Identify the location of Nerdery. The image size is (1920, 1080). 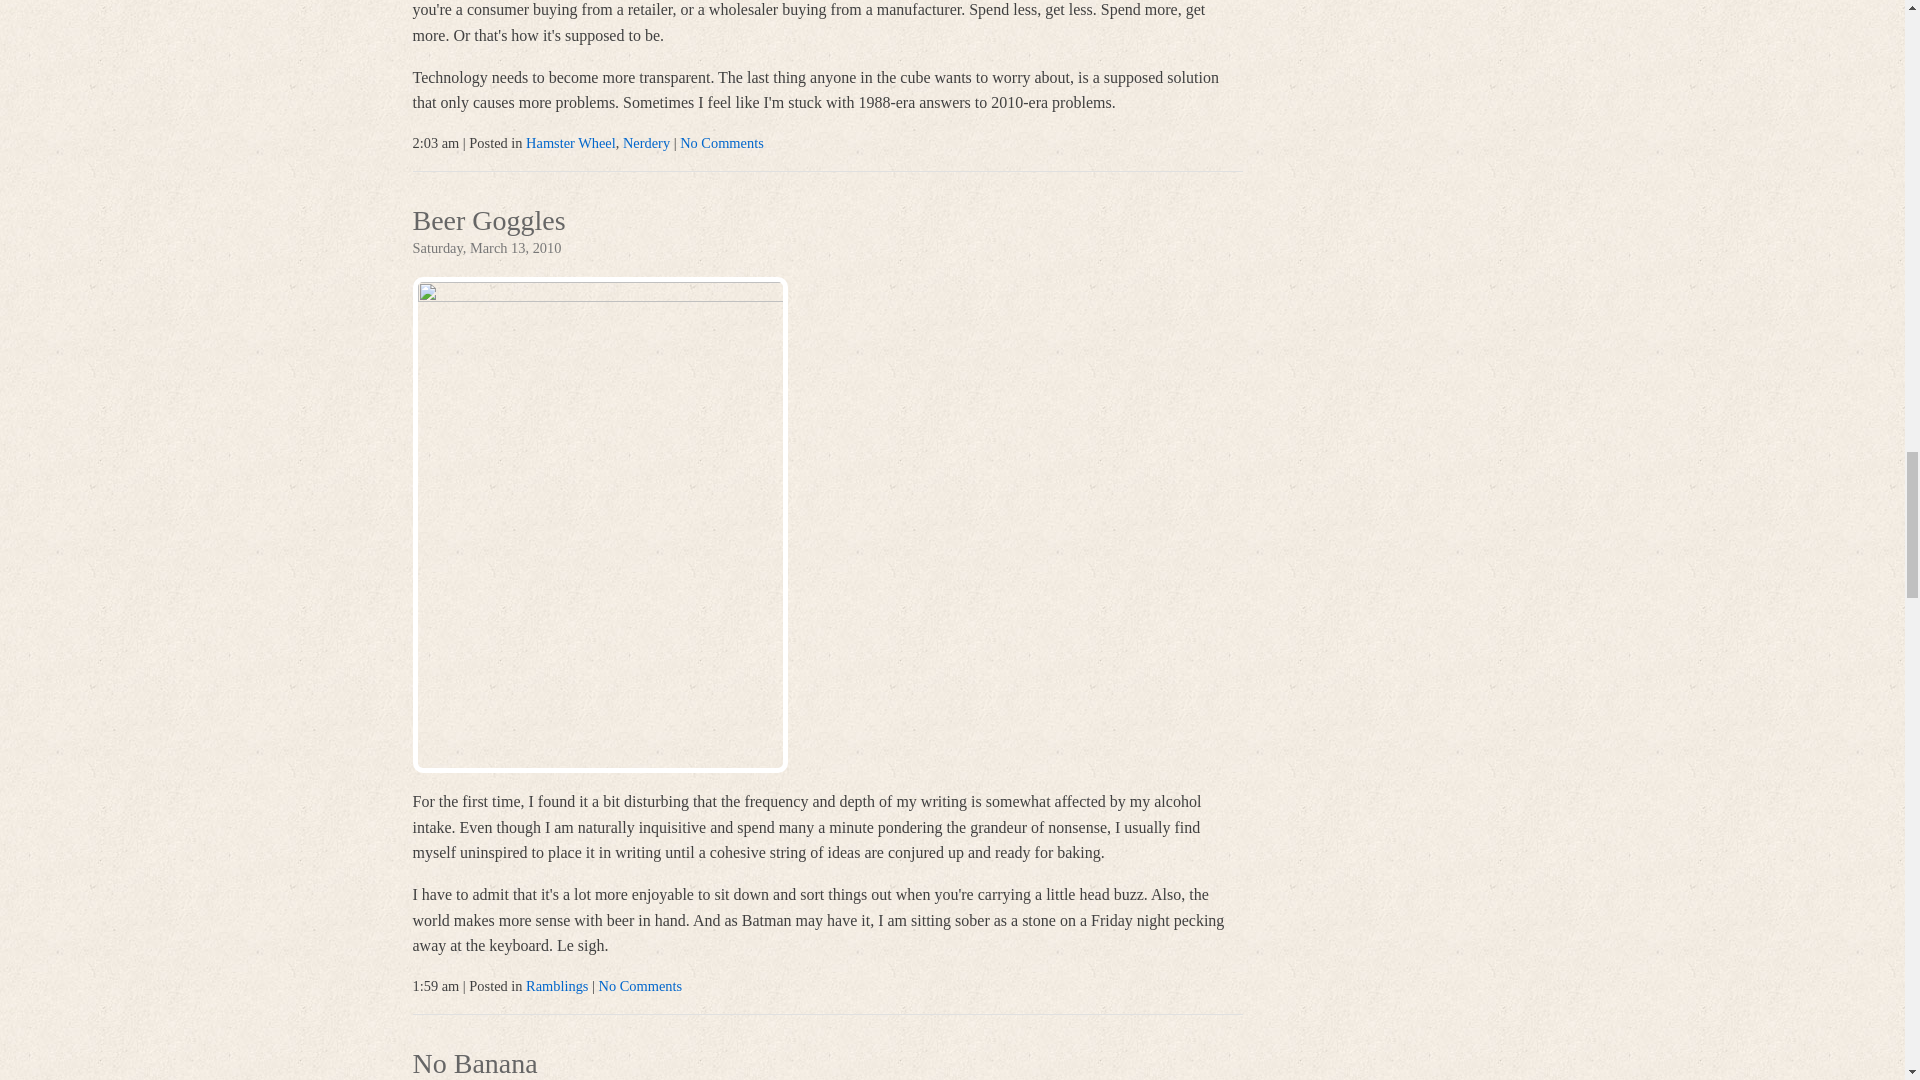
(646, 143).